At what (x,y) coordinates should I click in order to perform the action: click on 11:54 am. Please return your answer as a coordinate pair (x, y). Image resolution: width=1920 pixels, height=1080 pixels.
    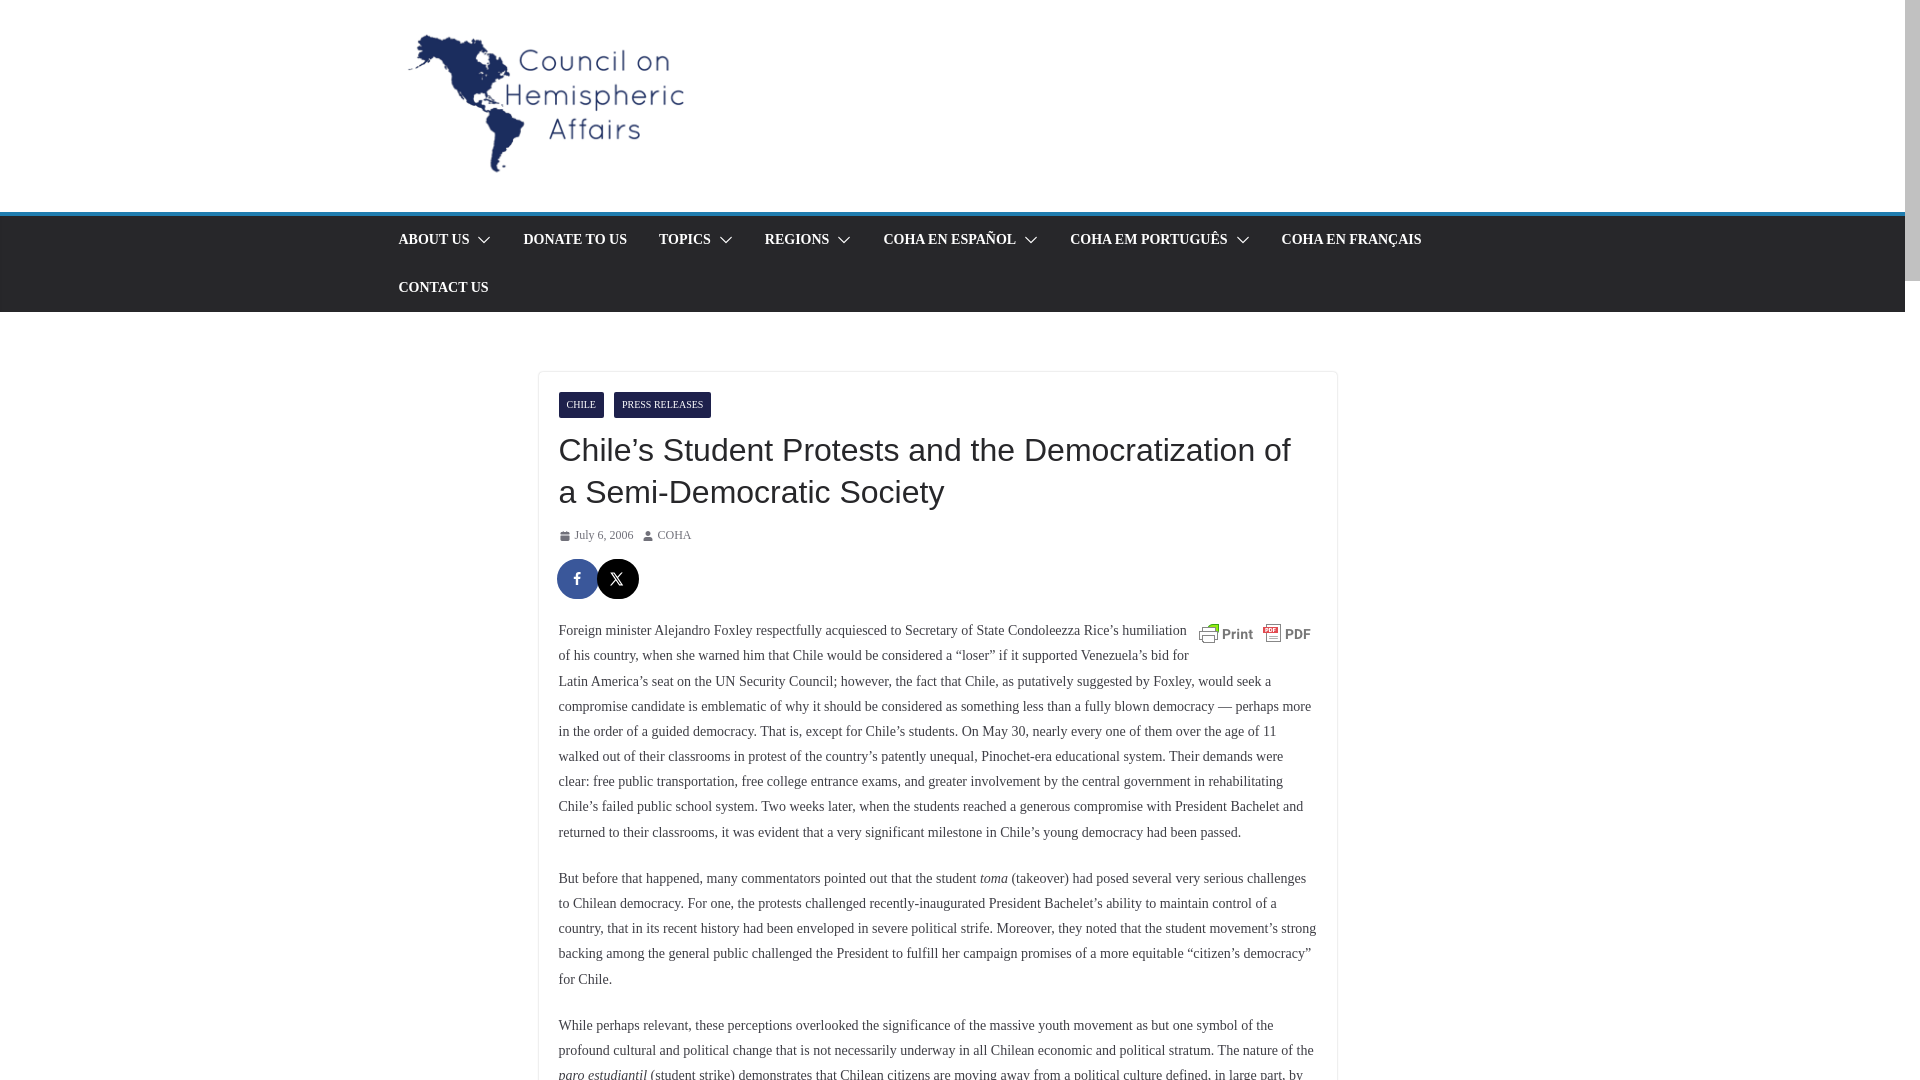
    Looking at the image, I should click on (596, 535).